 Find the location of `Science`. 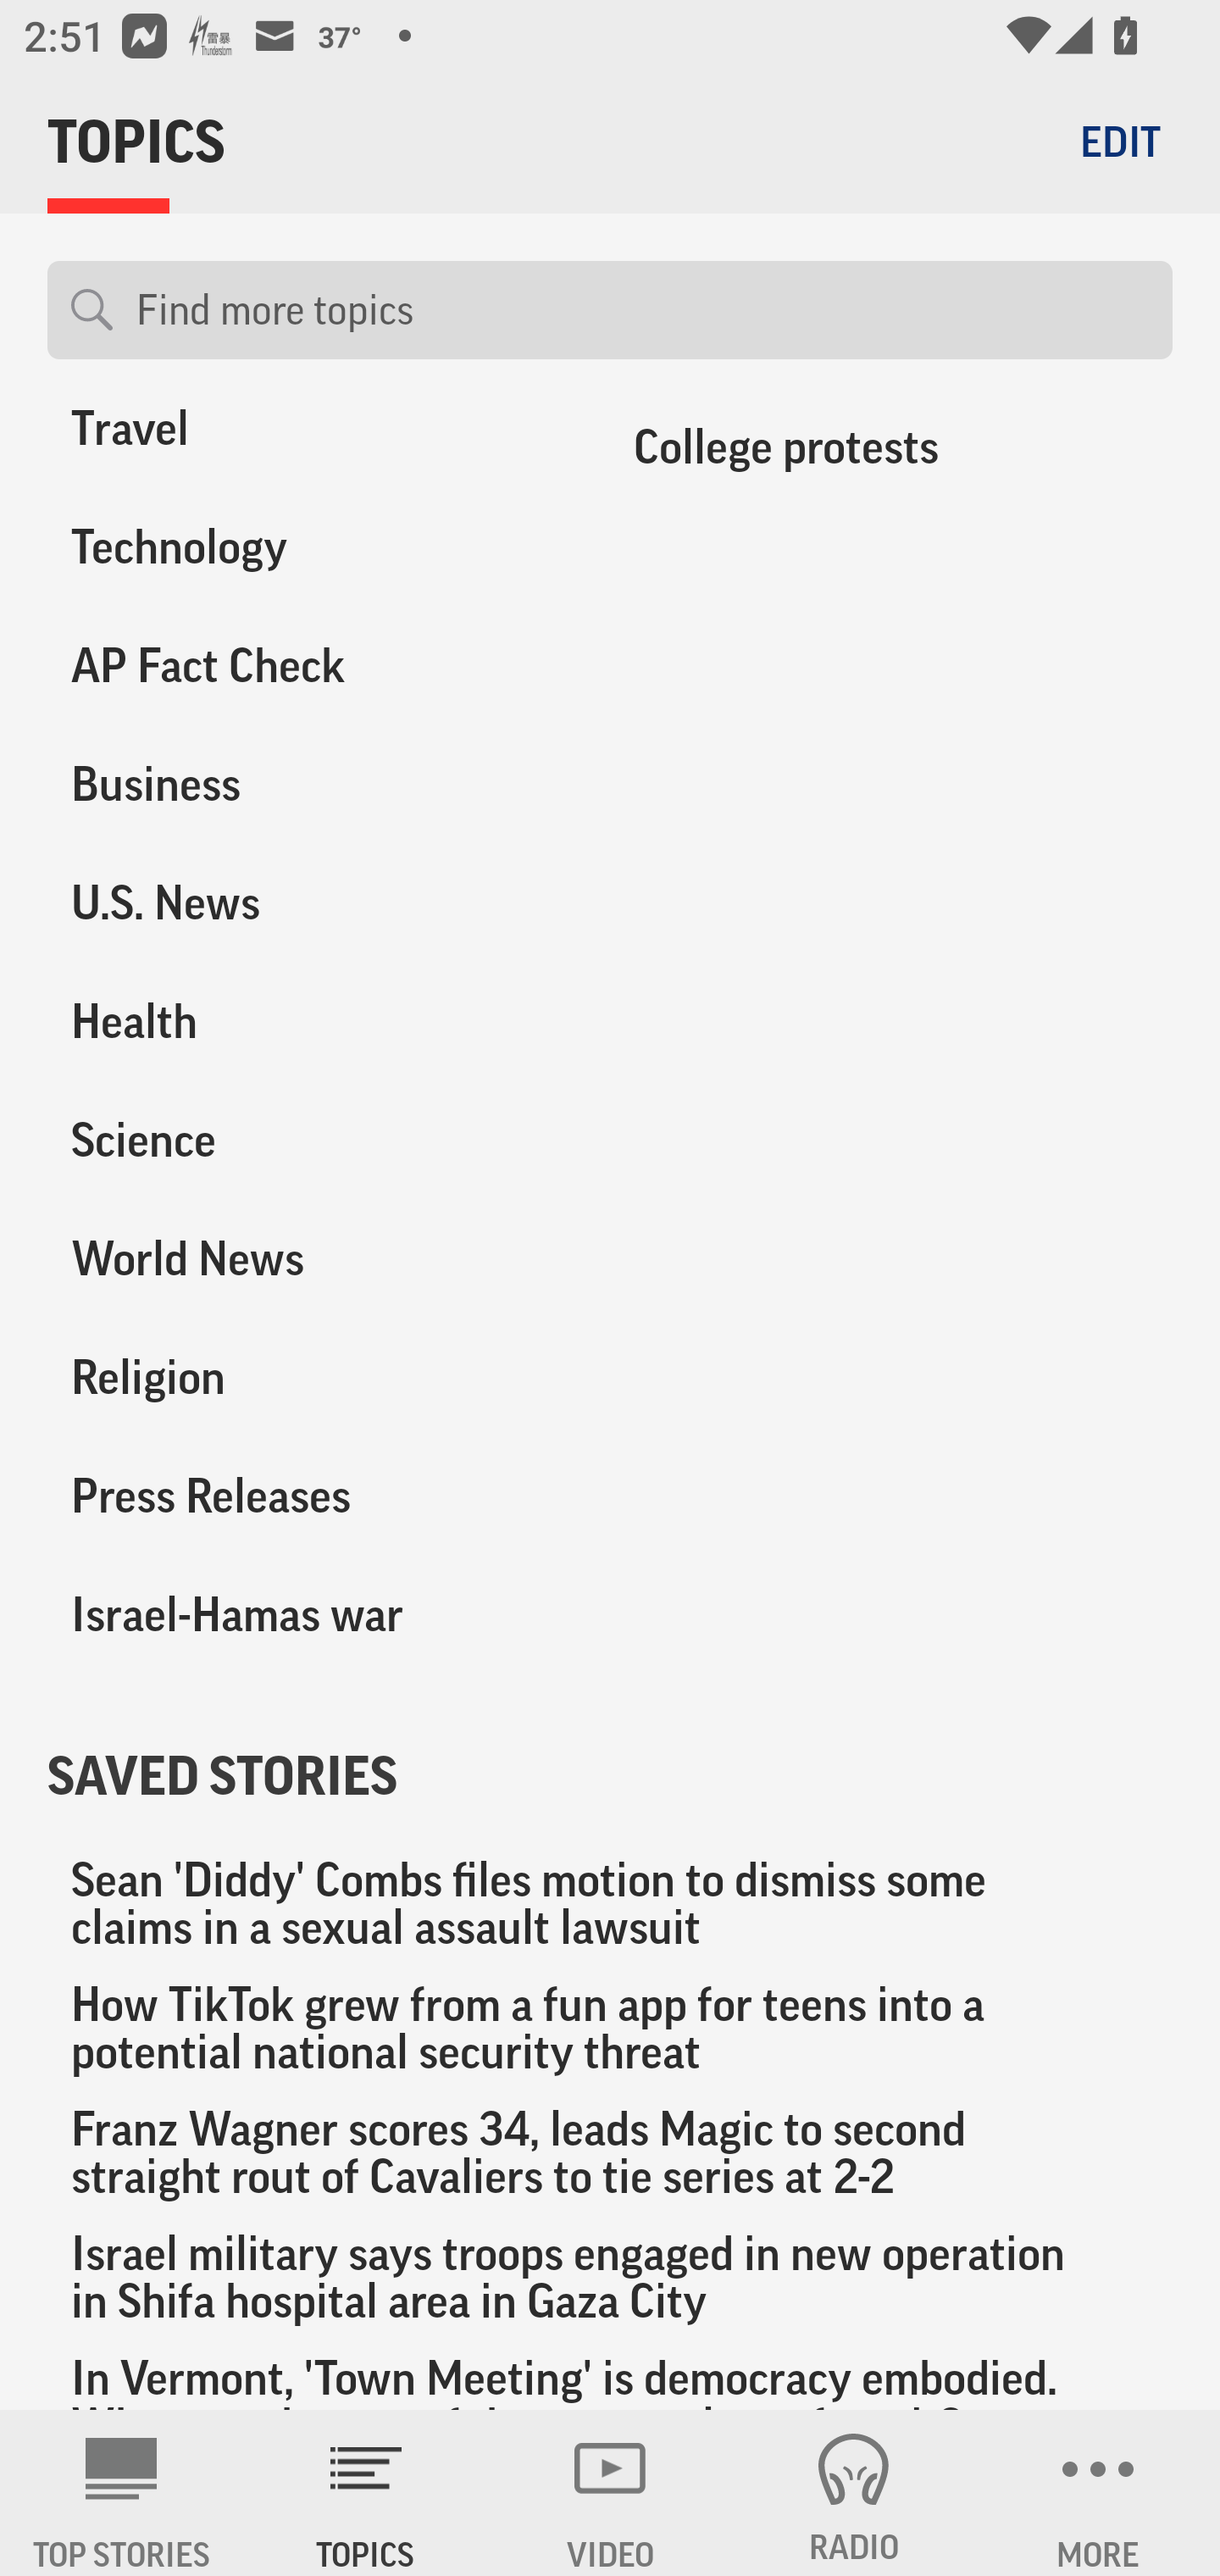

Science is located at coordinates (305, 1141).